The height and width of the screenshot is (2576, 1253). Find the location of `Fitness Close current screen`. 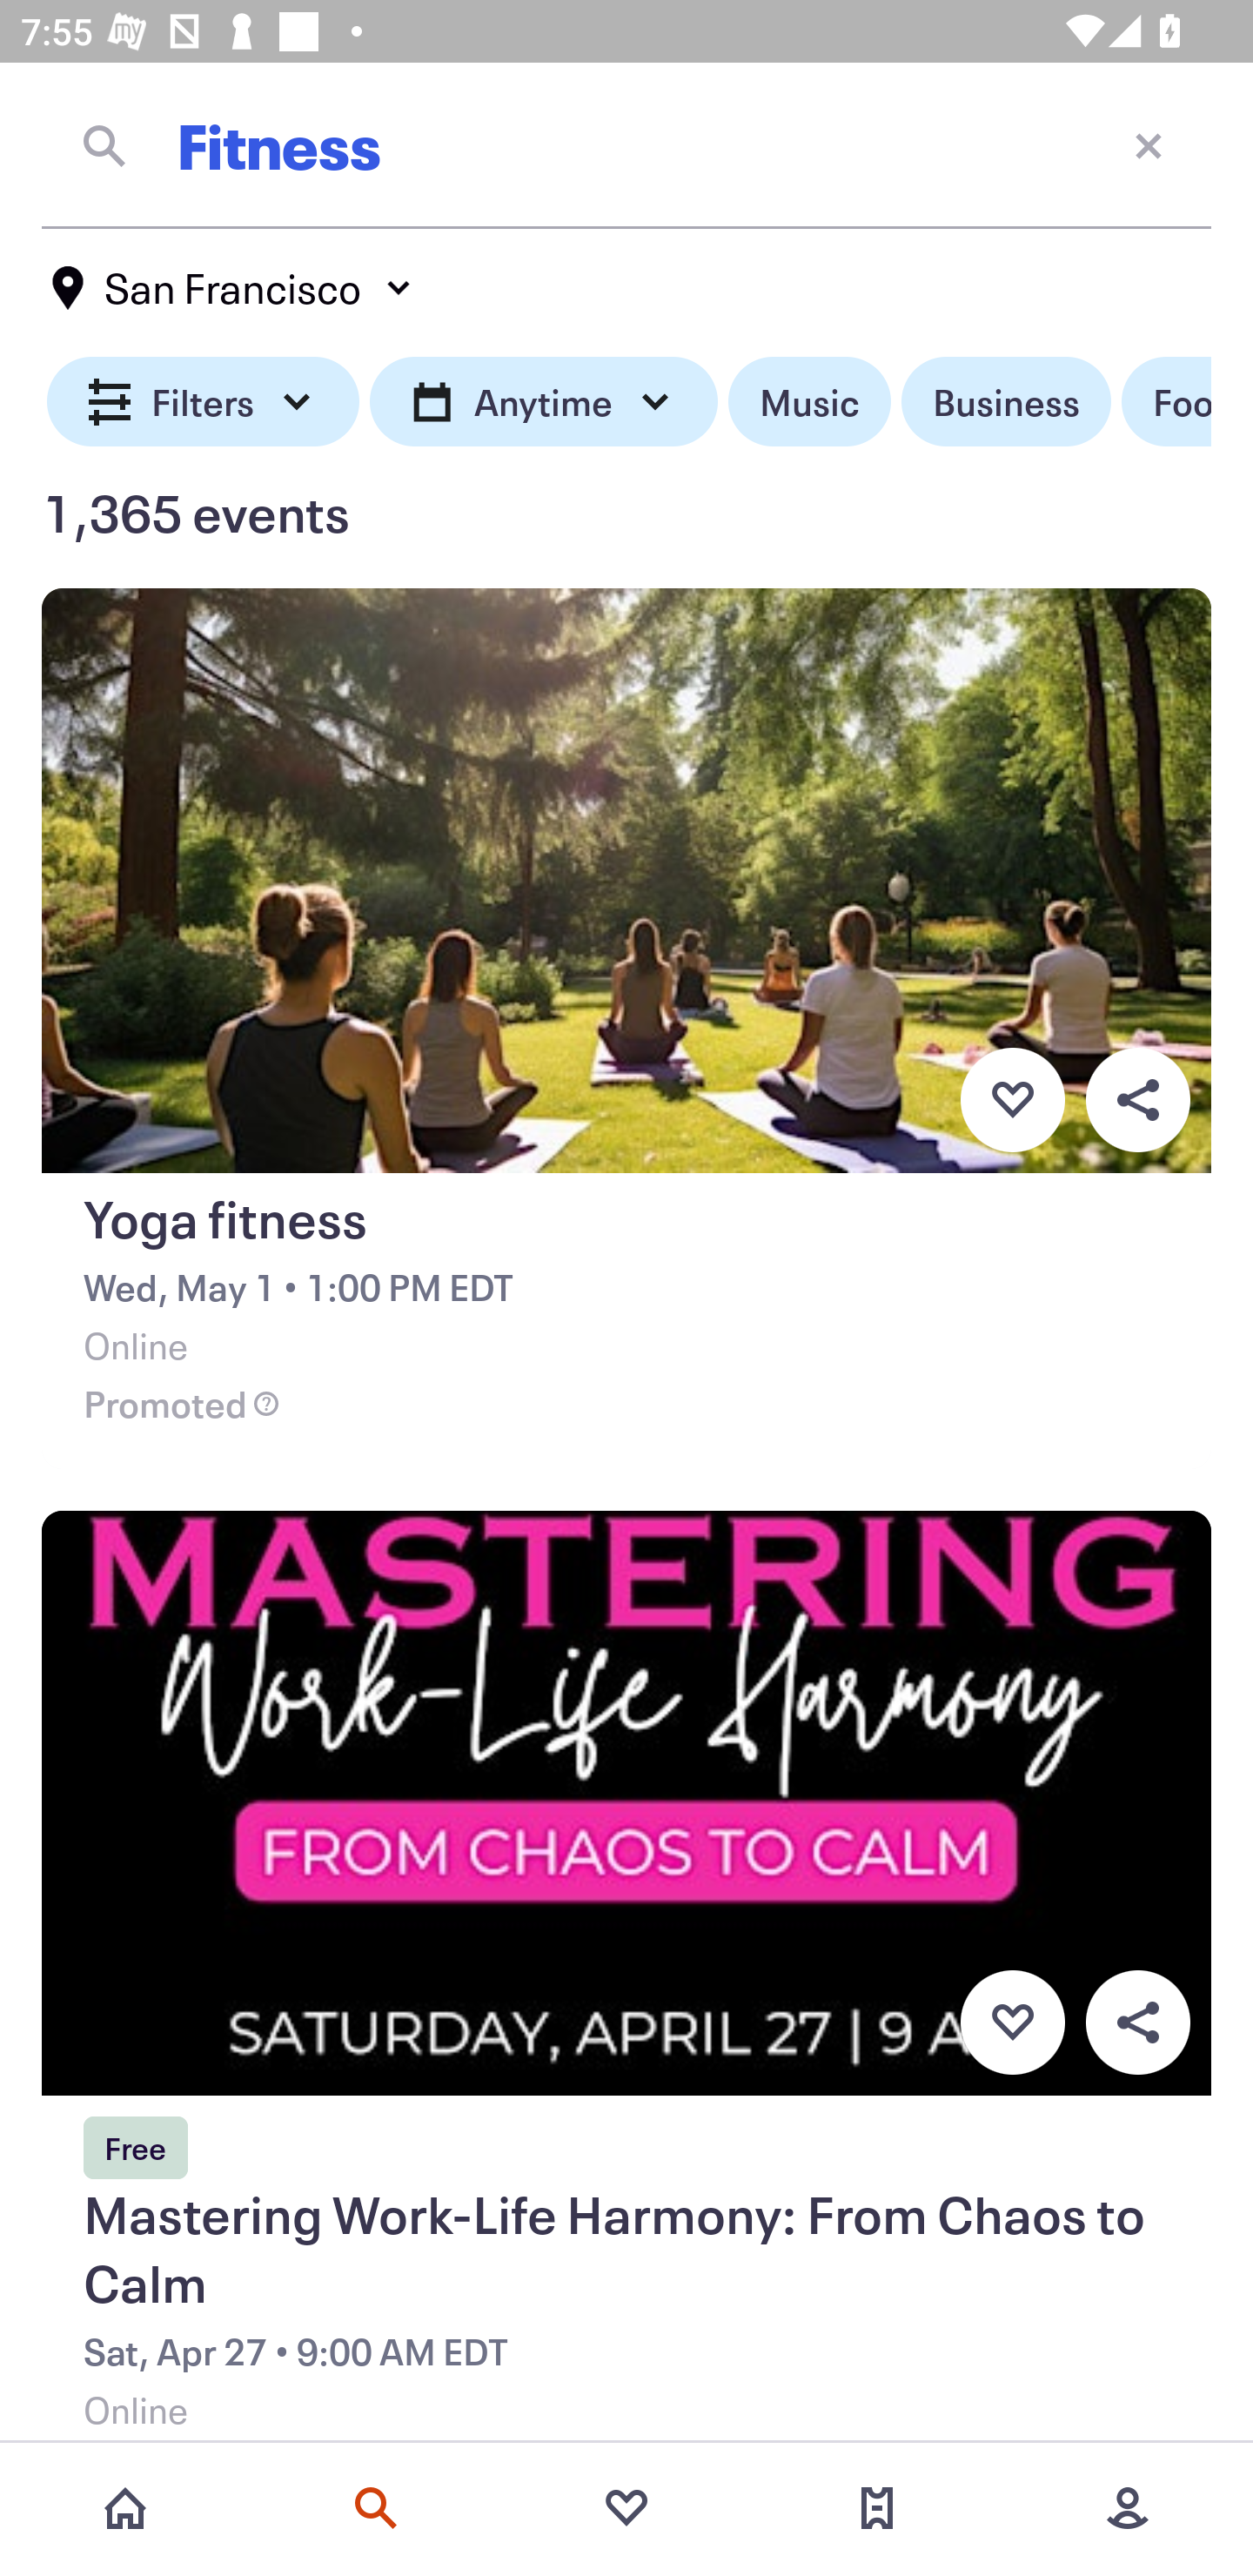

Fitness Close current screen is located at coordinates (626, 145).